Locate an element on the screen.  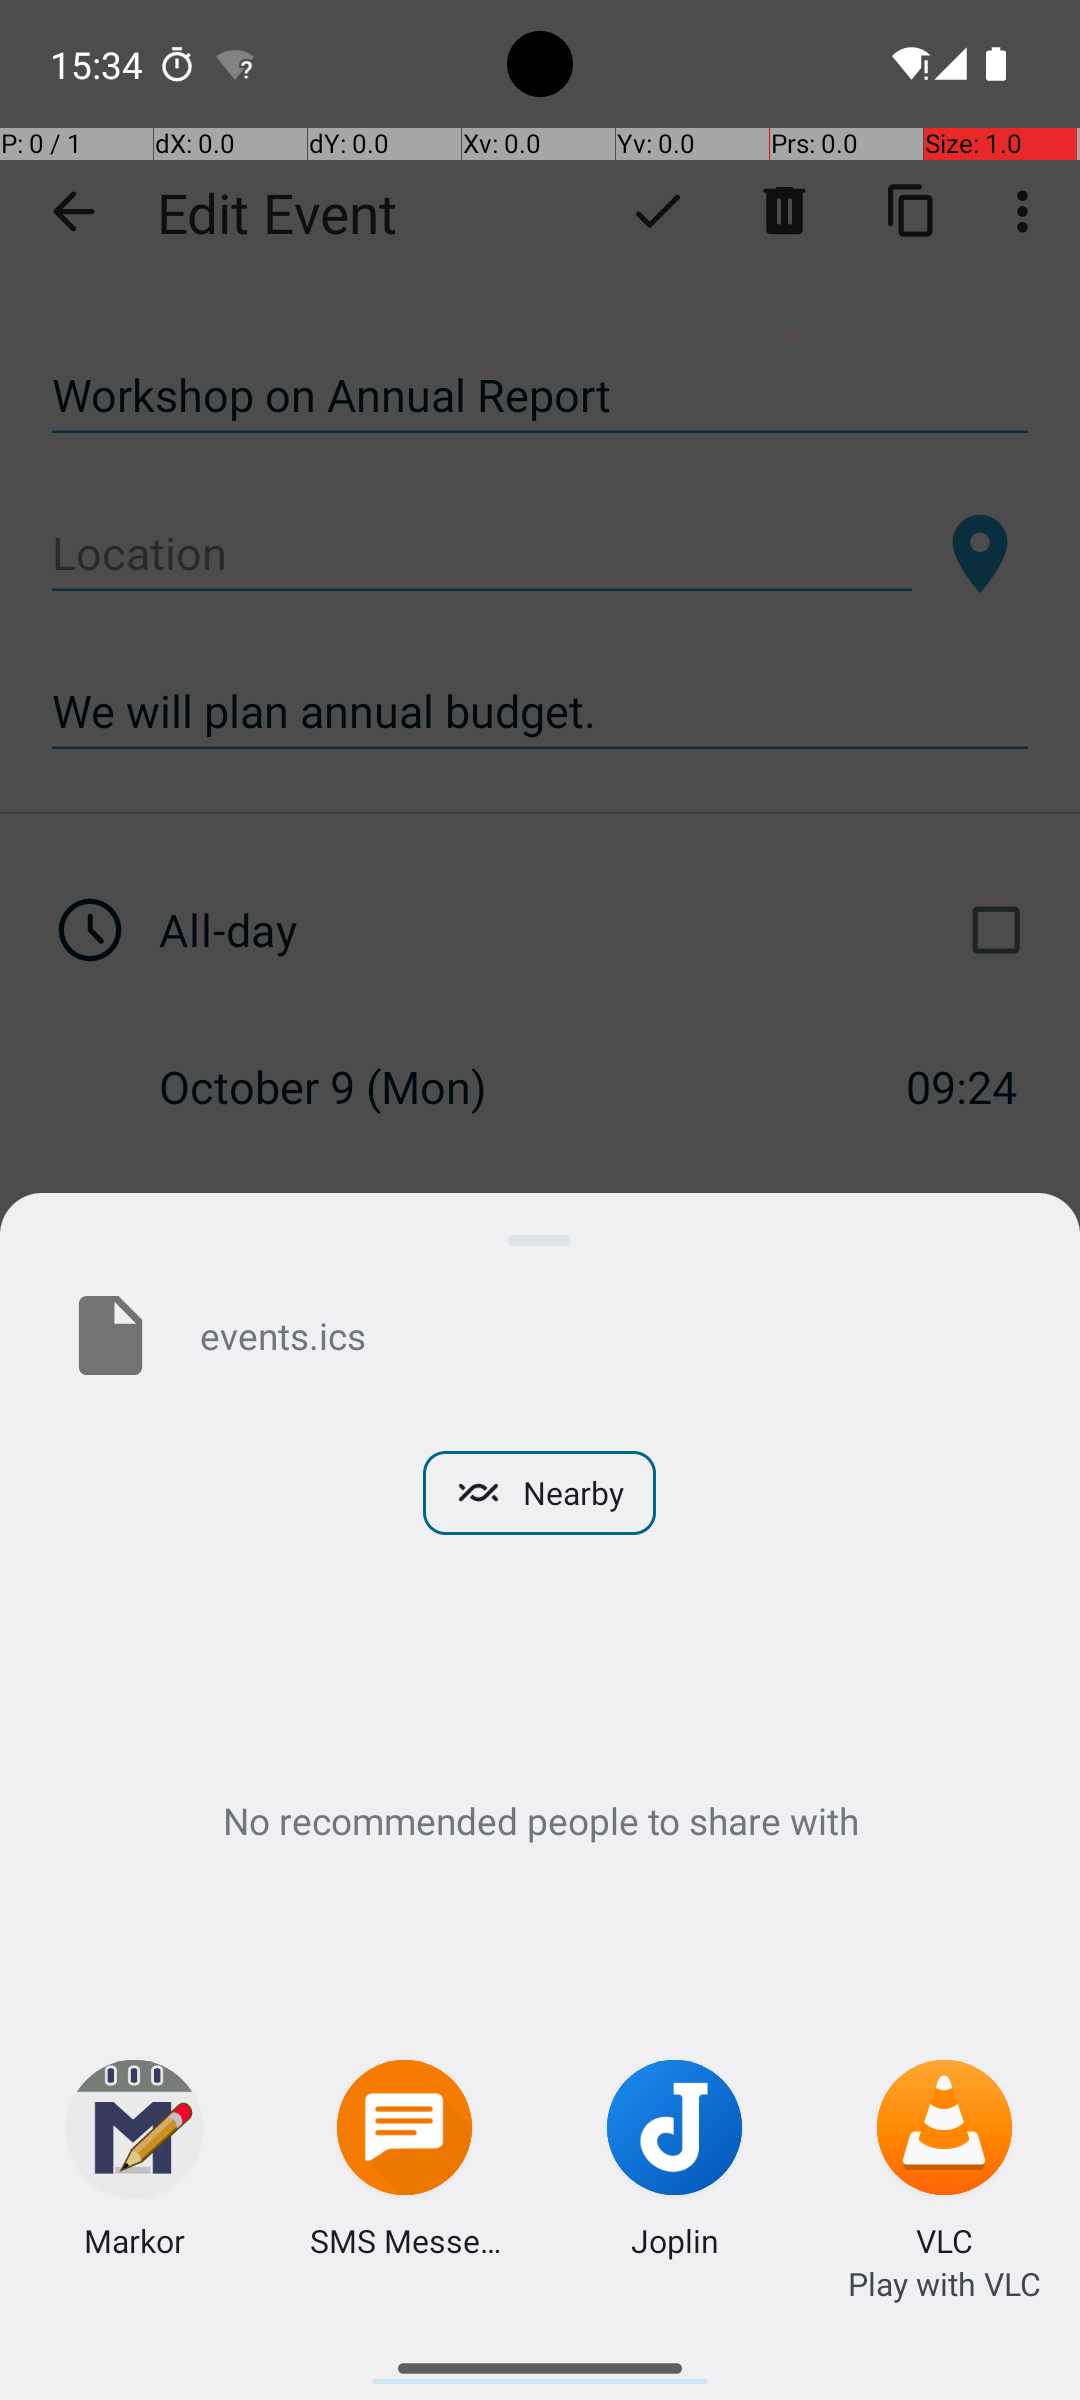
Play with VLC is located at coordinates (944, 2284).